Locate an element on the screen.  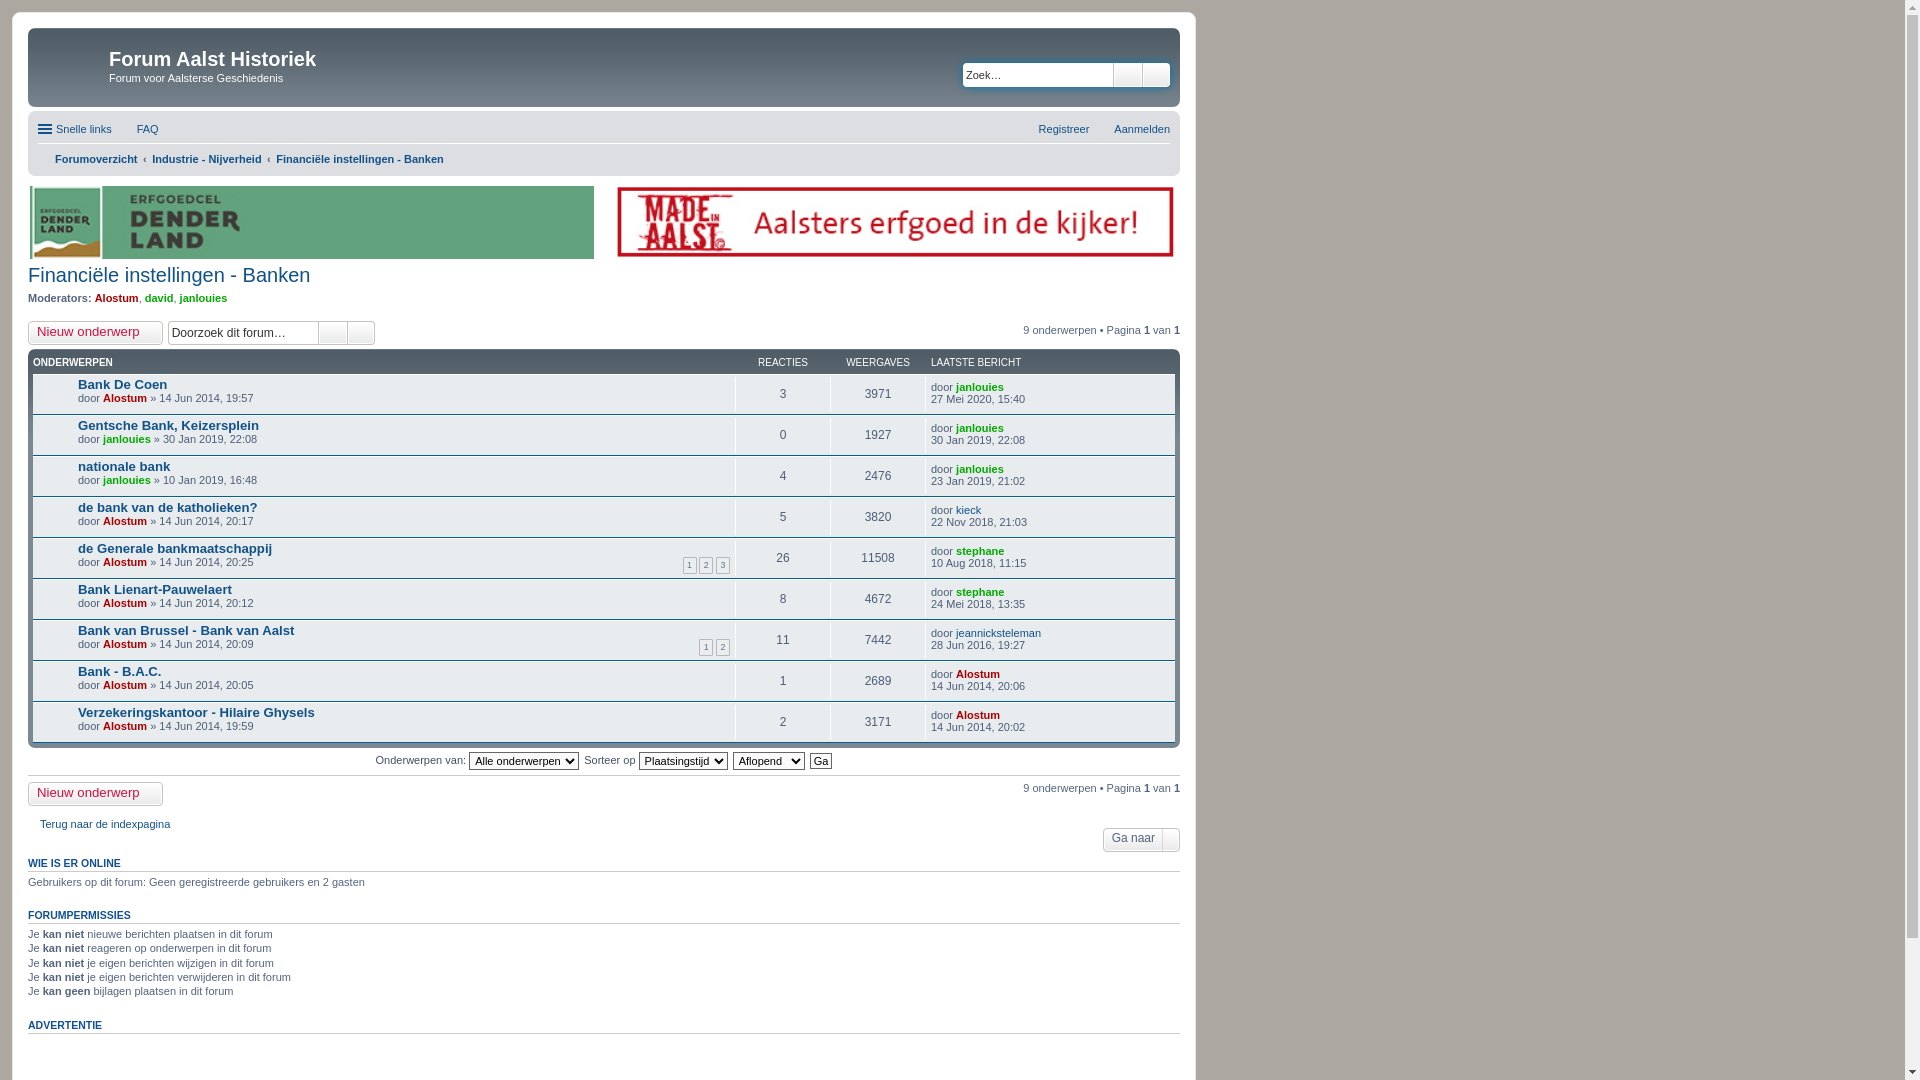
de bank van de katholieken? is located at coordinates (168, 508).